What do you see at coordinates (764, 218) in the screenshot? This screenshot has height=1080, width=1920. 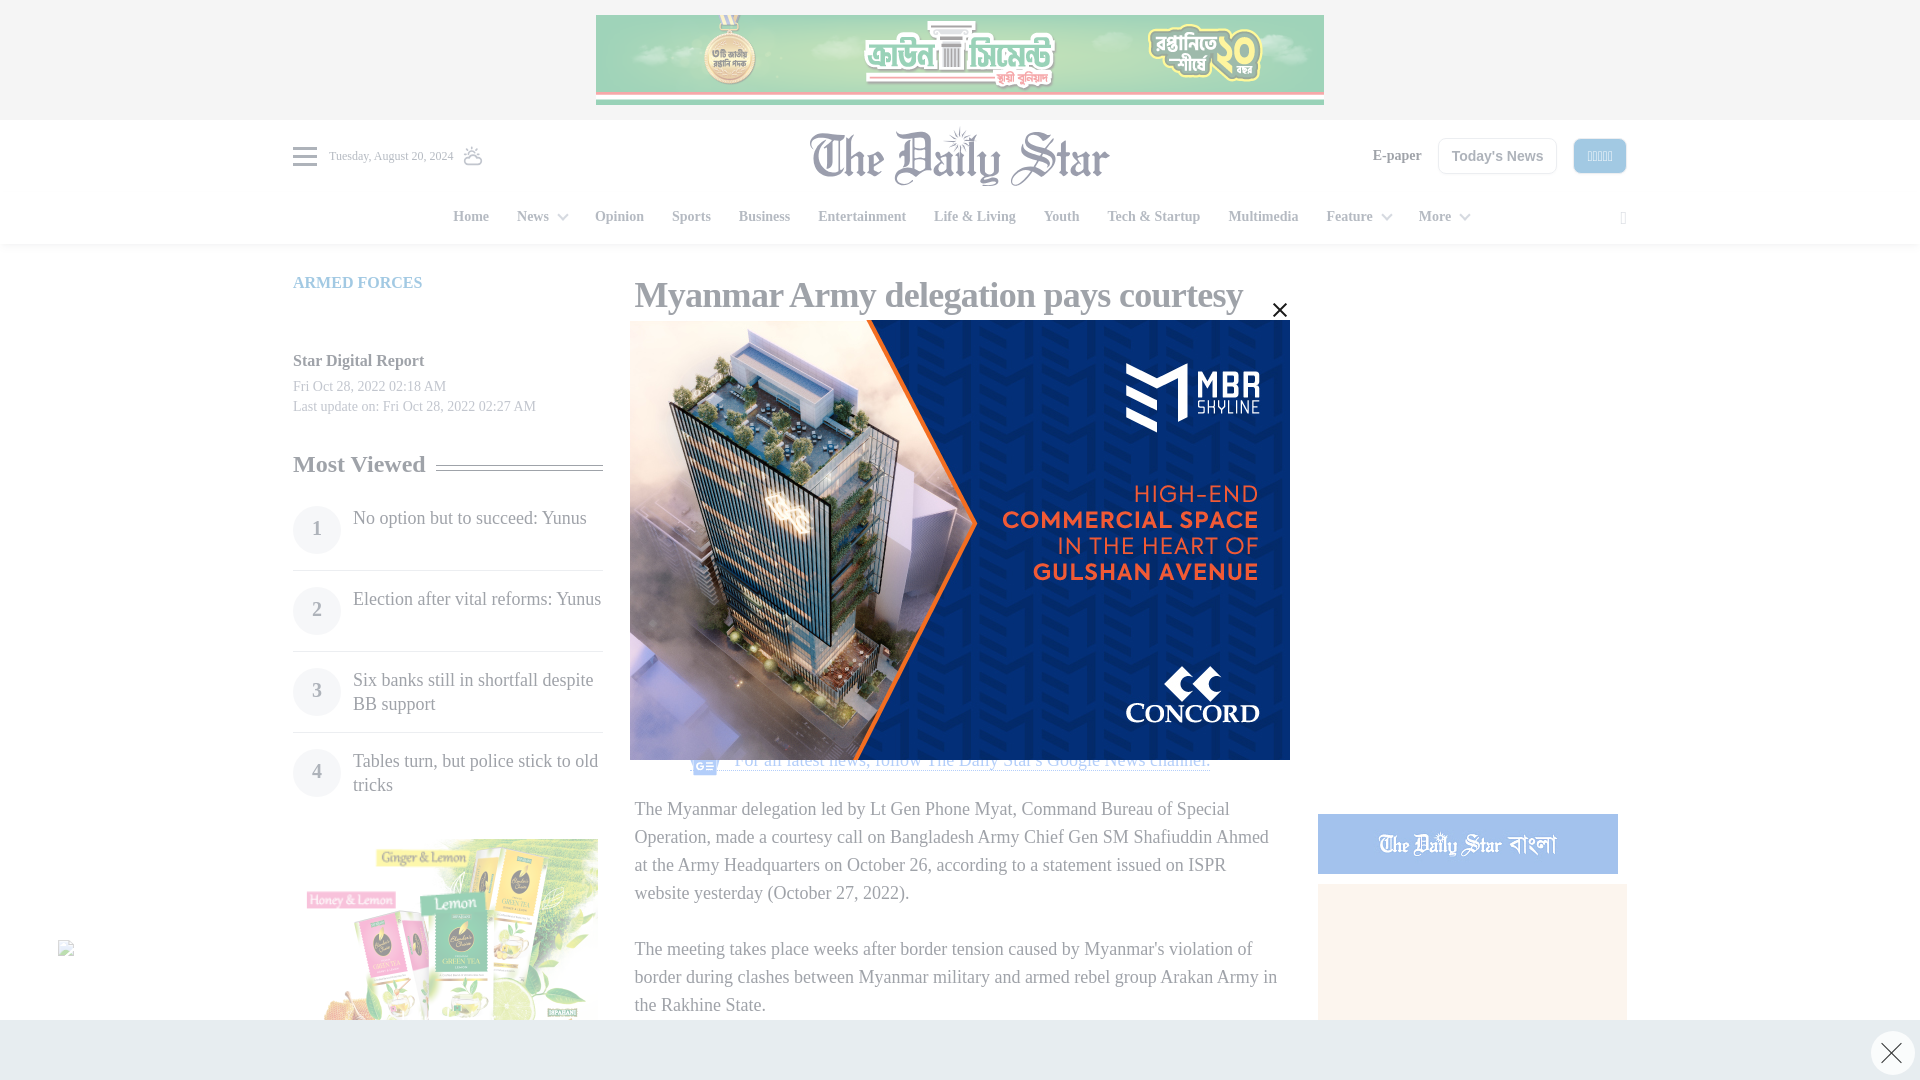 I see `Business` at bounding box center [764, 218].